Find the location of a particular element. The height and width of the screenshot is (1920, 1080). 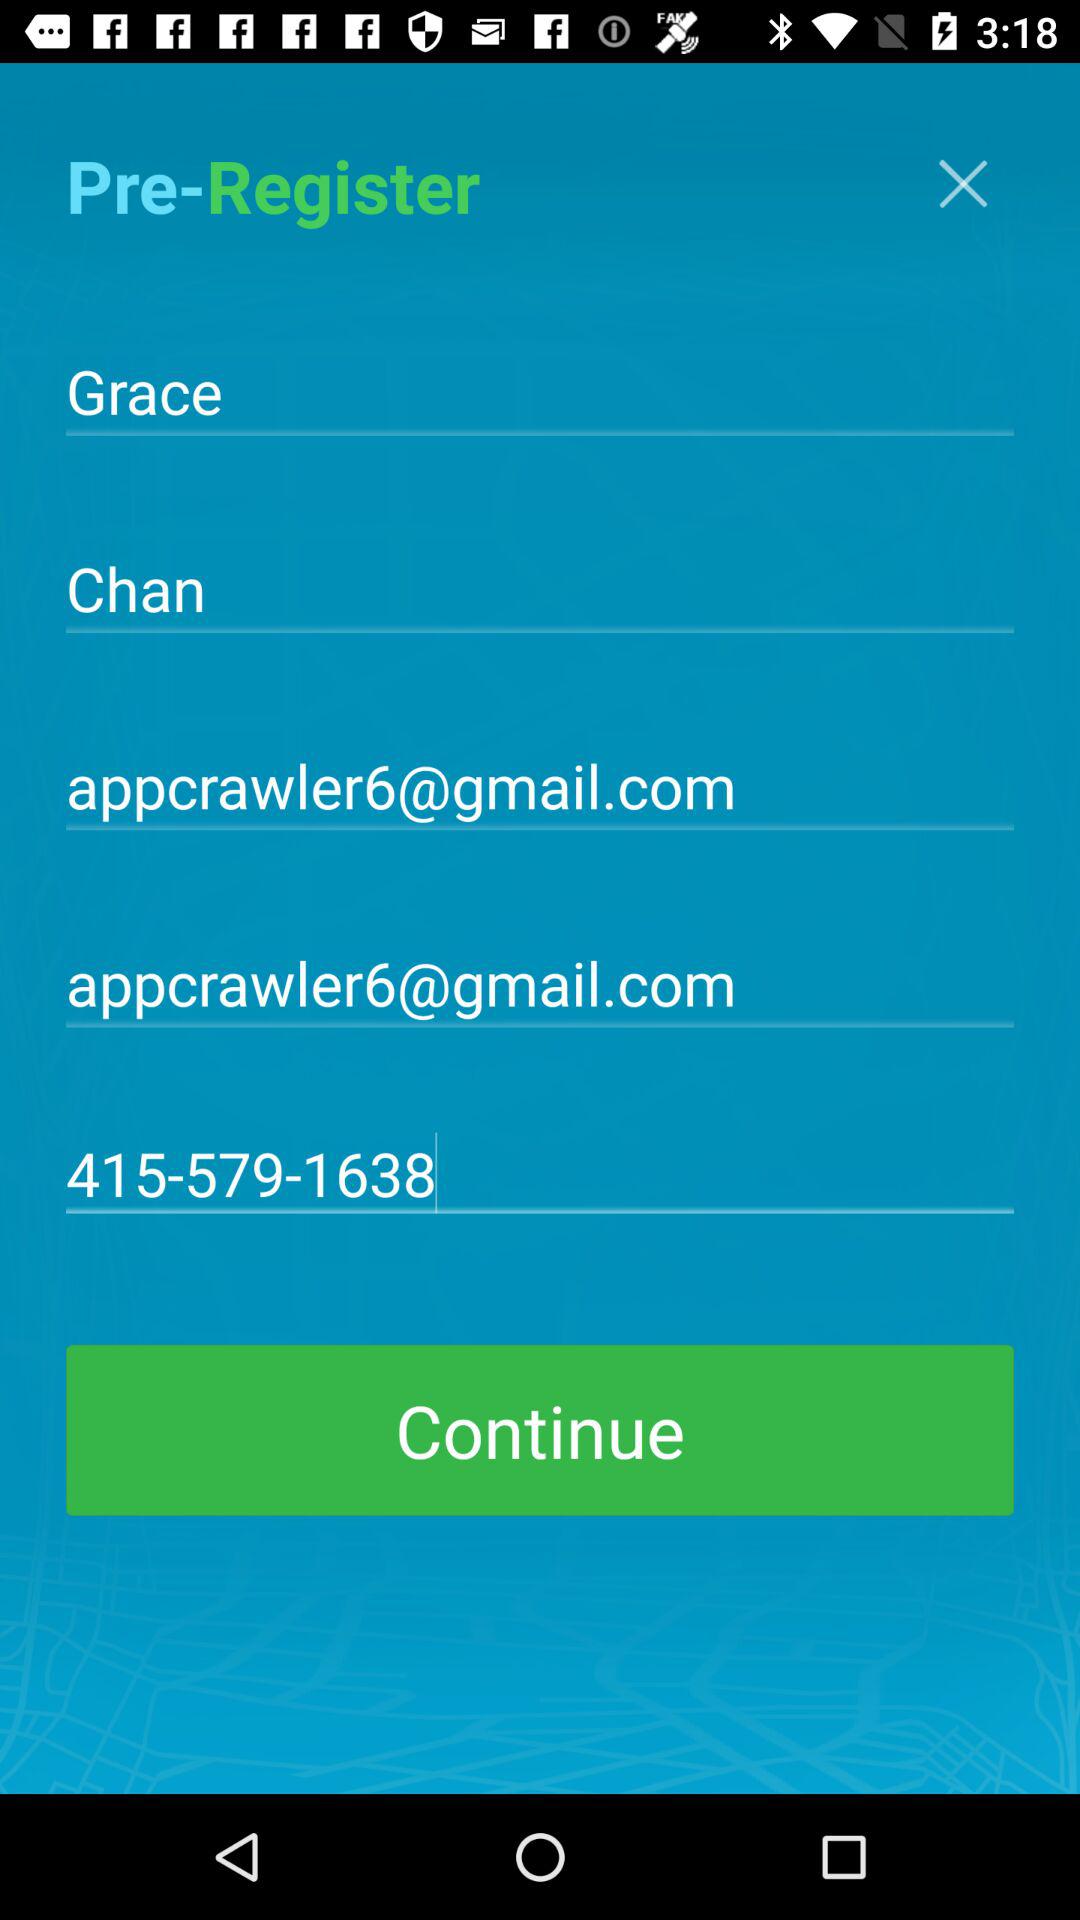

x button is located at coordinates (963, 184).